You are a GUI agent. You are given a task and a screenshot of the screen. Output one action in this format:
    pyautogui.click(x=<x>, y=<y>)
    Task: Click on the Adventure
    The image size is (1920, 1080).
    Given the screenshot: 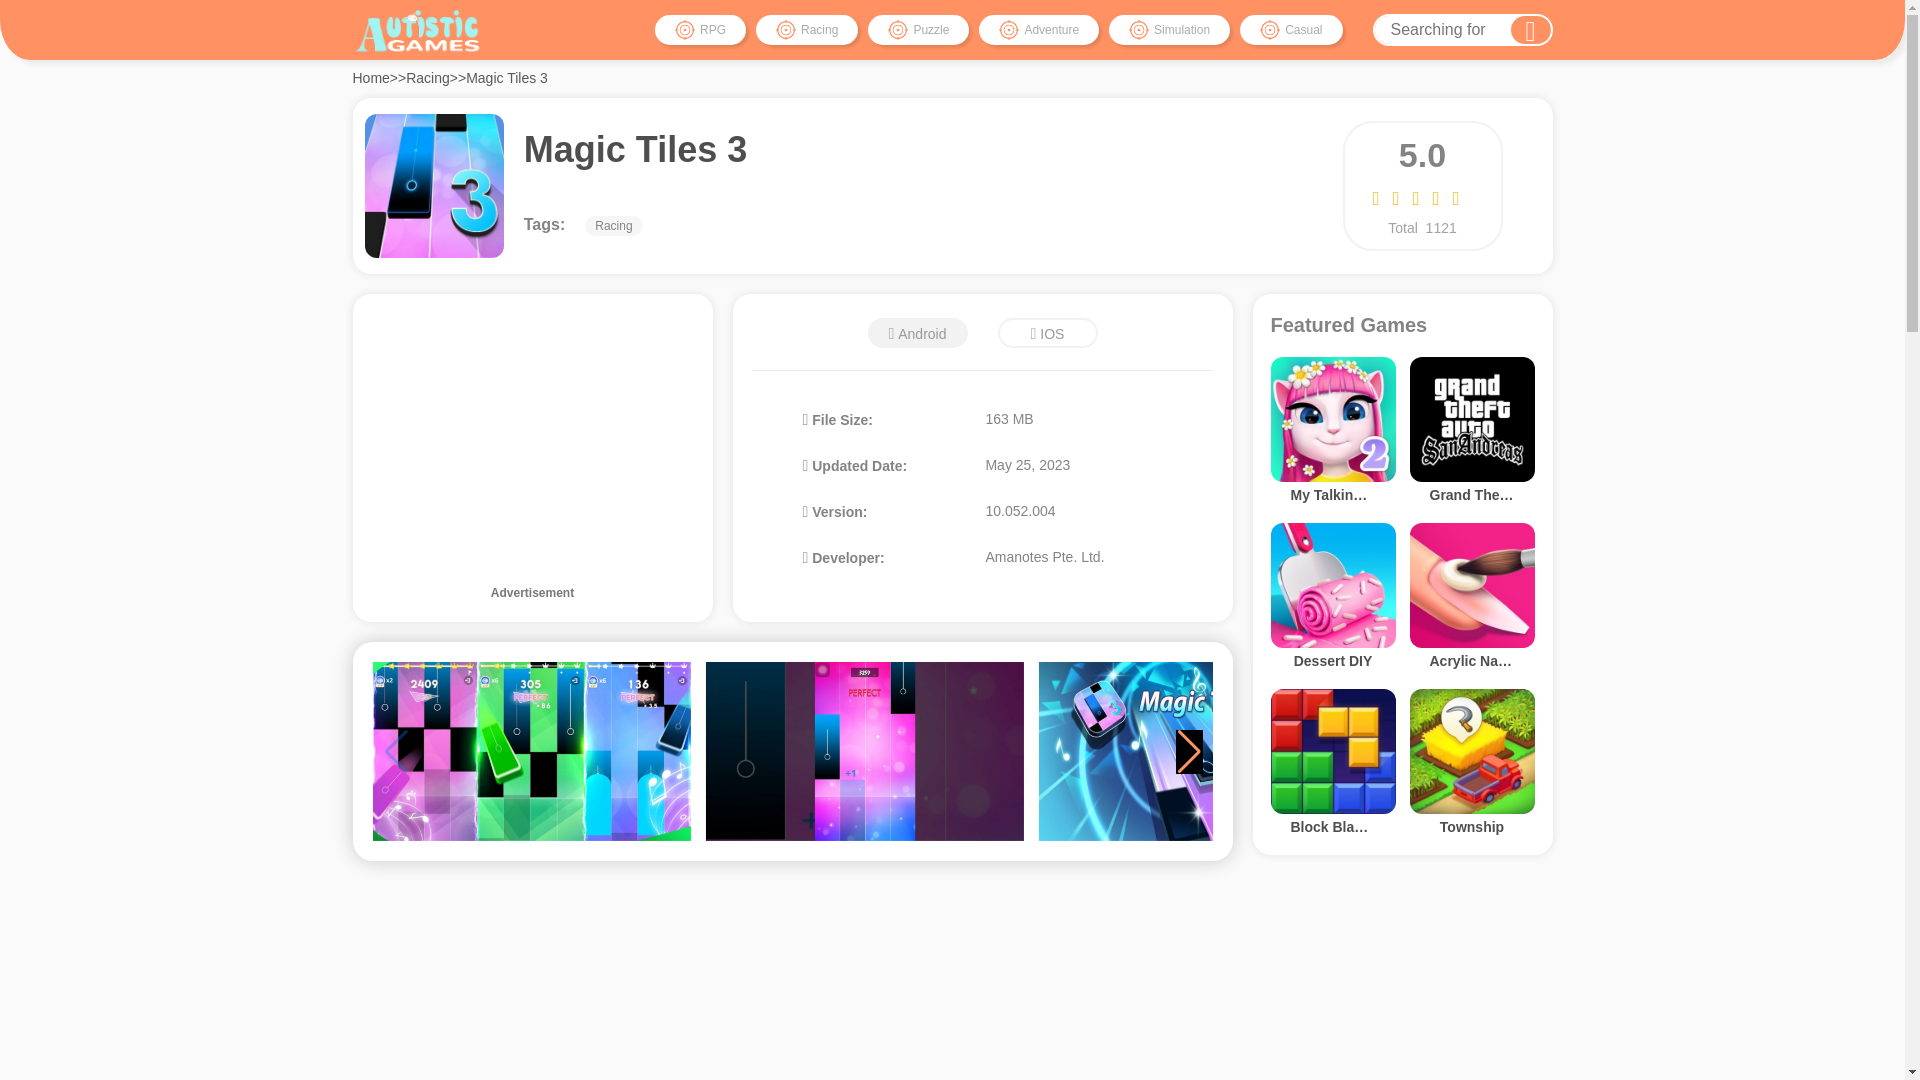 What is the action you would take?
    pyautogui.click(x=1038, y=30)
    